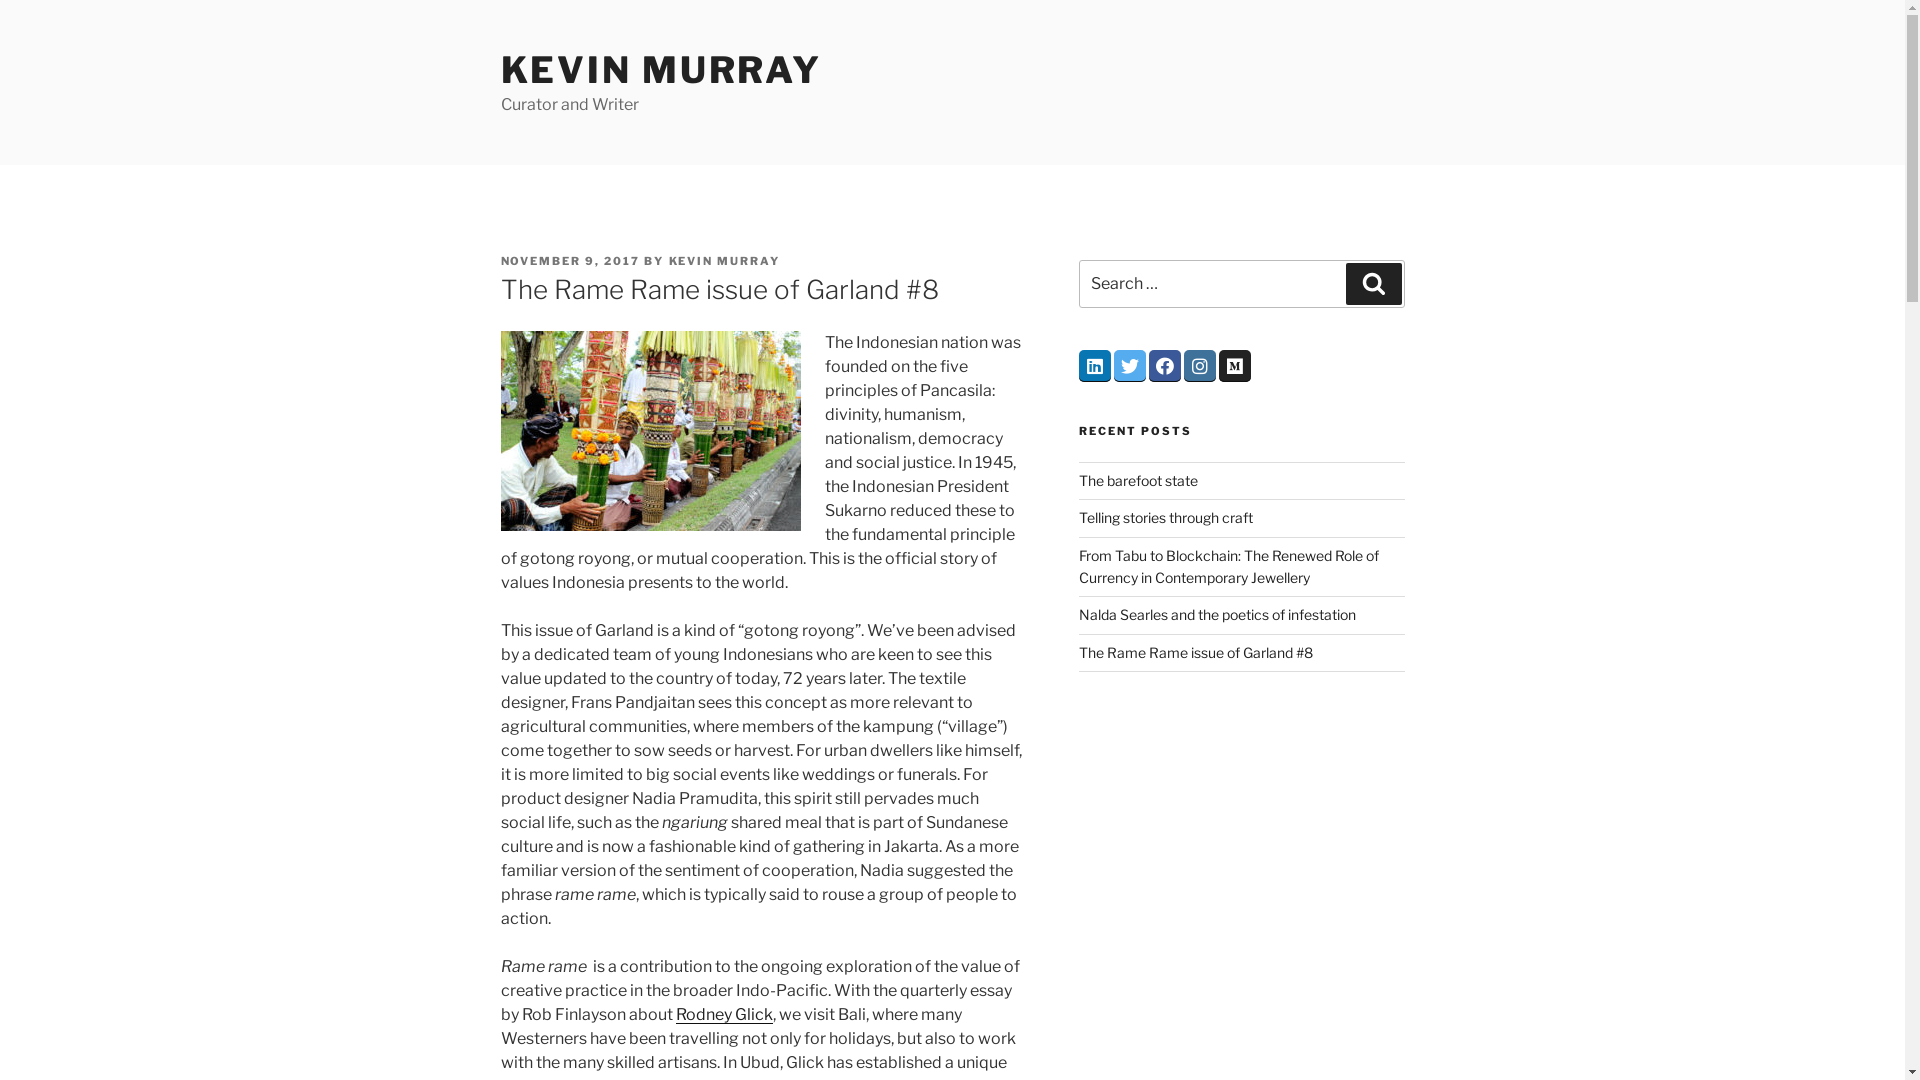 This screenshot has height=1080, width=1920. I want to click on The Rame Rame issue of Garland #8, so click(1196, 652).